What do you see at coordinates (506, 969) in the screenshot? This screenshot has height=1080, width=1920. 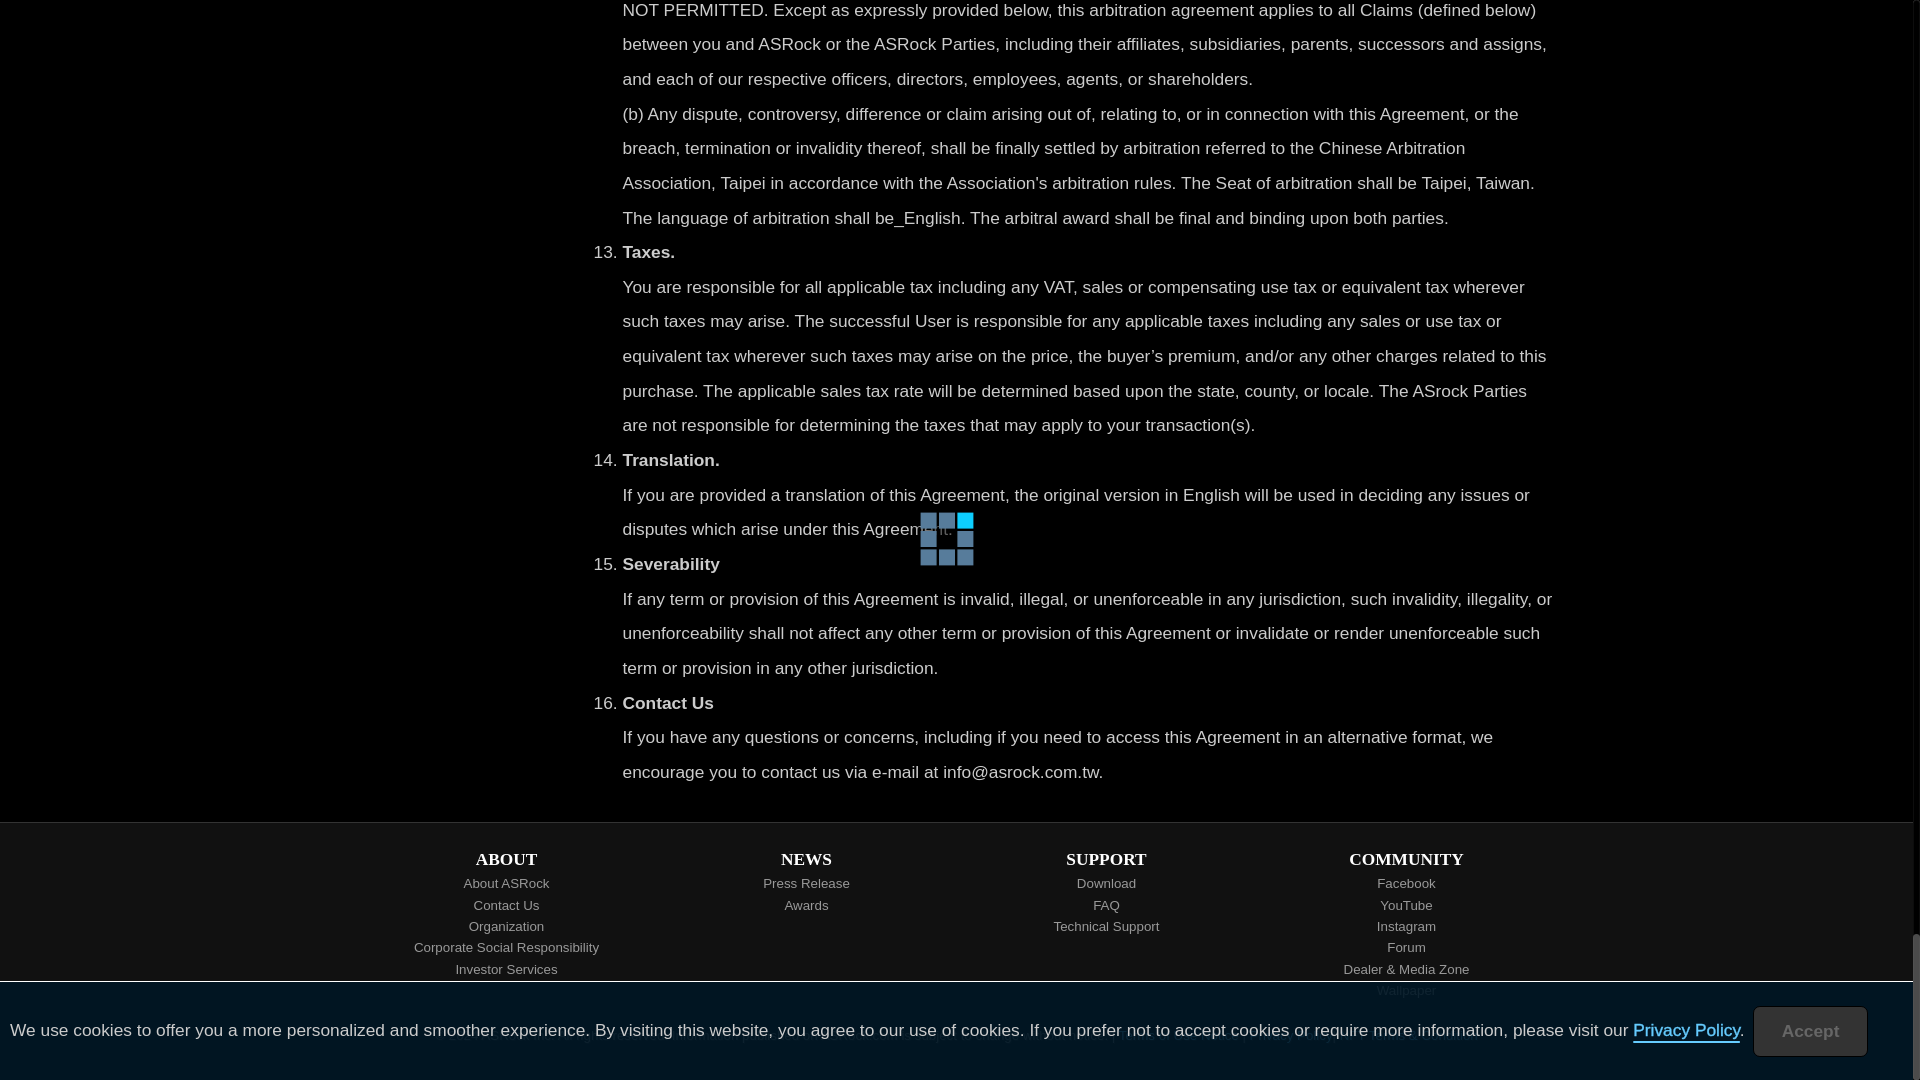 I see `Investor Services` at bounding box center [506, 969].